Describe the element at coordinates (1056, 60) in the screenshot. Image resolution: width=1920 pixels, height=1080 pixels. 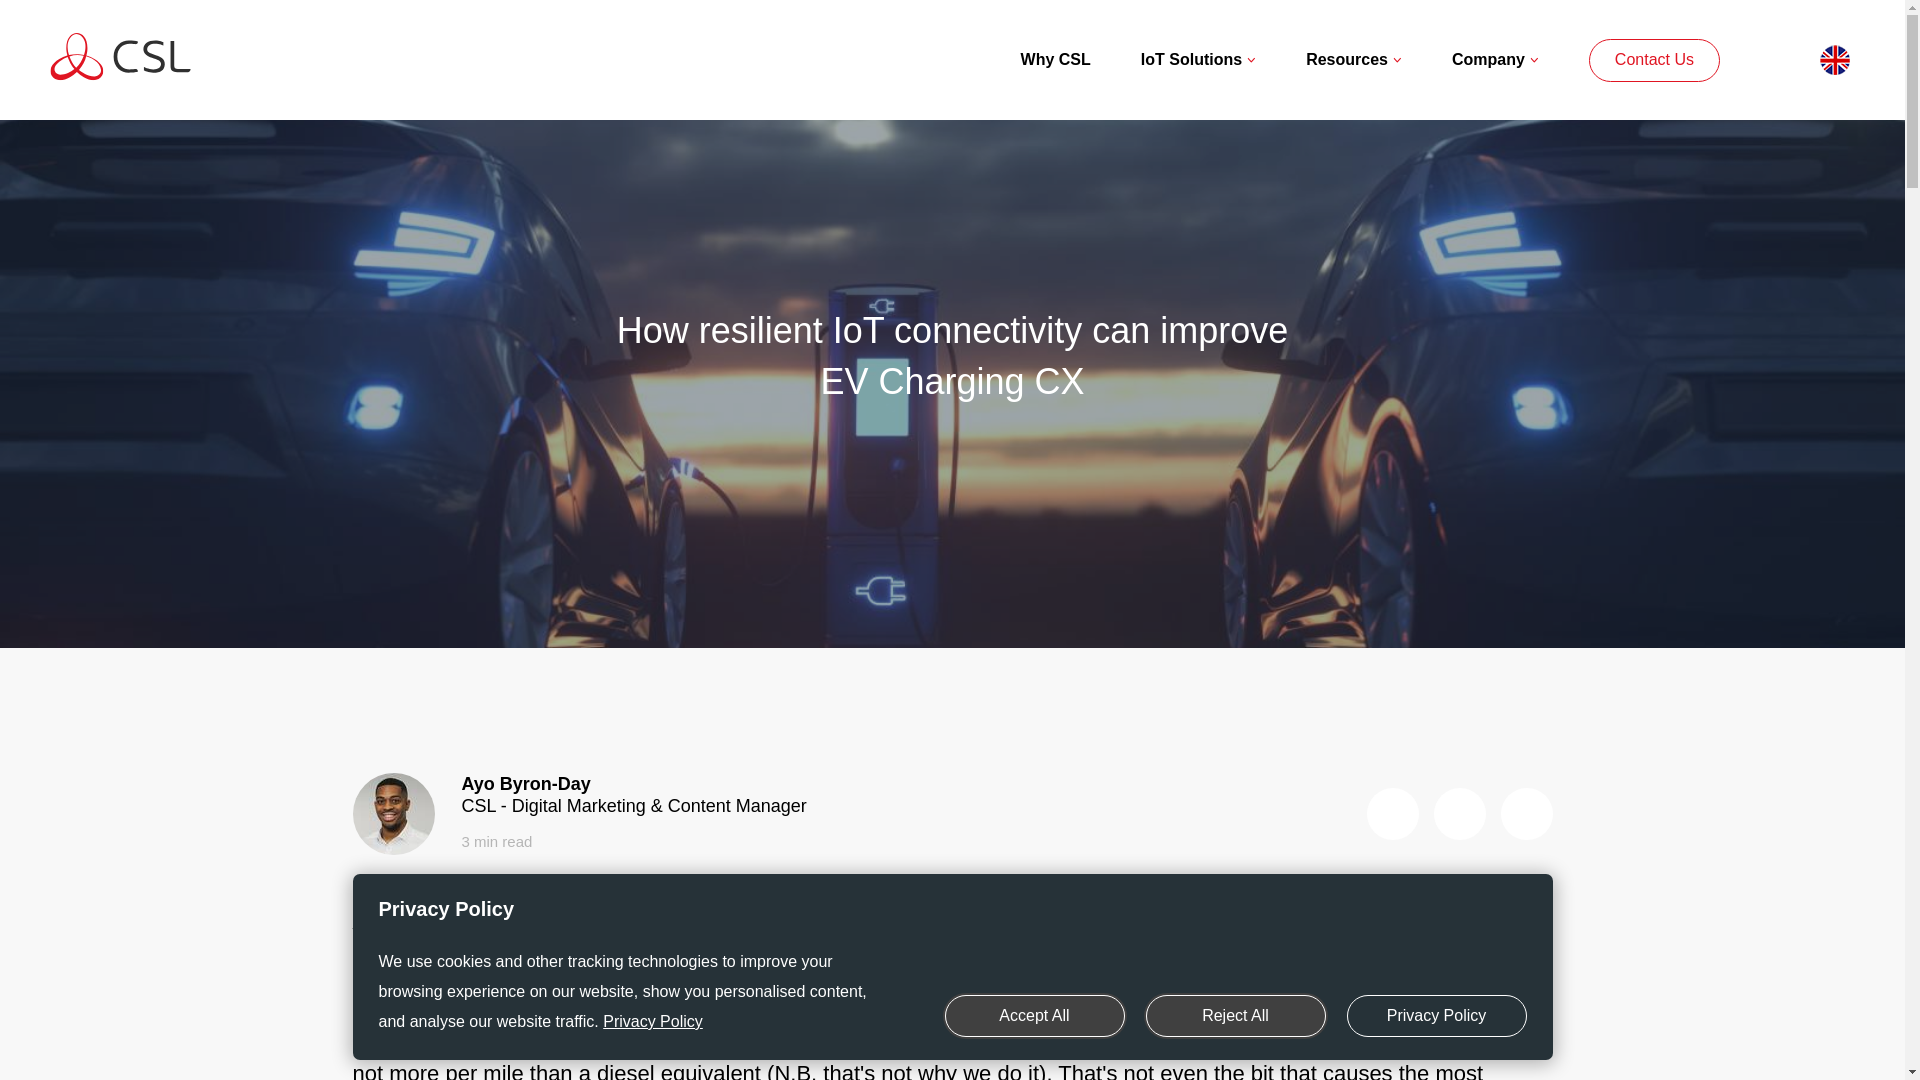
I see `Why CSL` at that location.